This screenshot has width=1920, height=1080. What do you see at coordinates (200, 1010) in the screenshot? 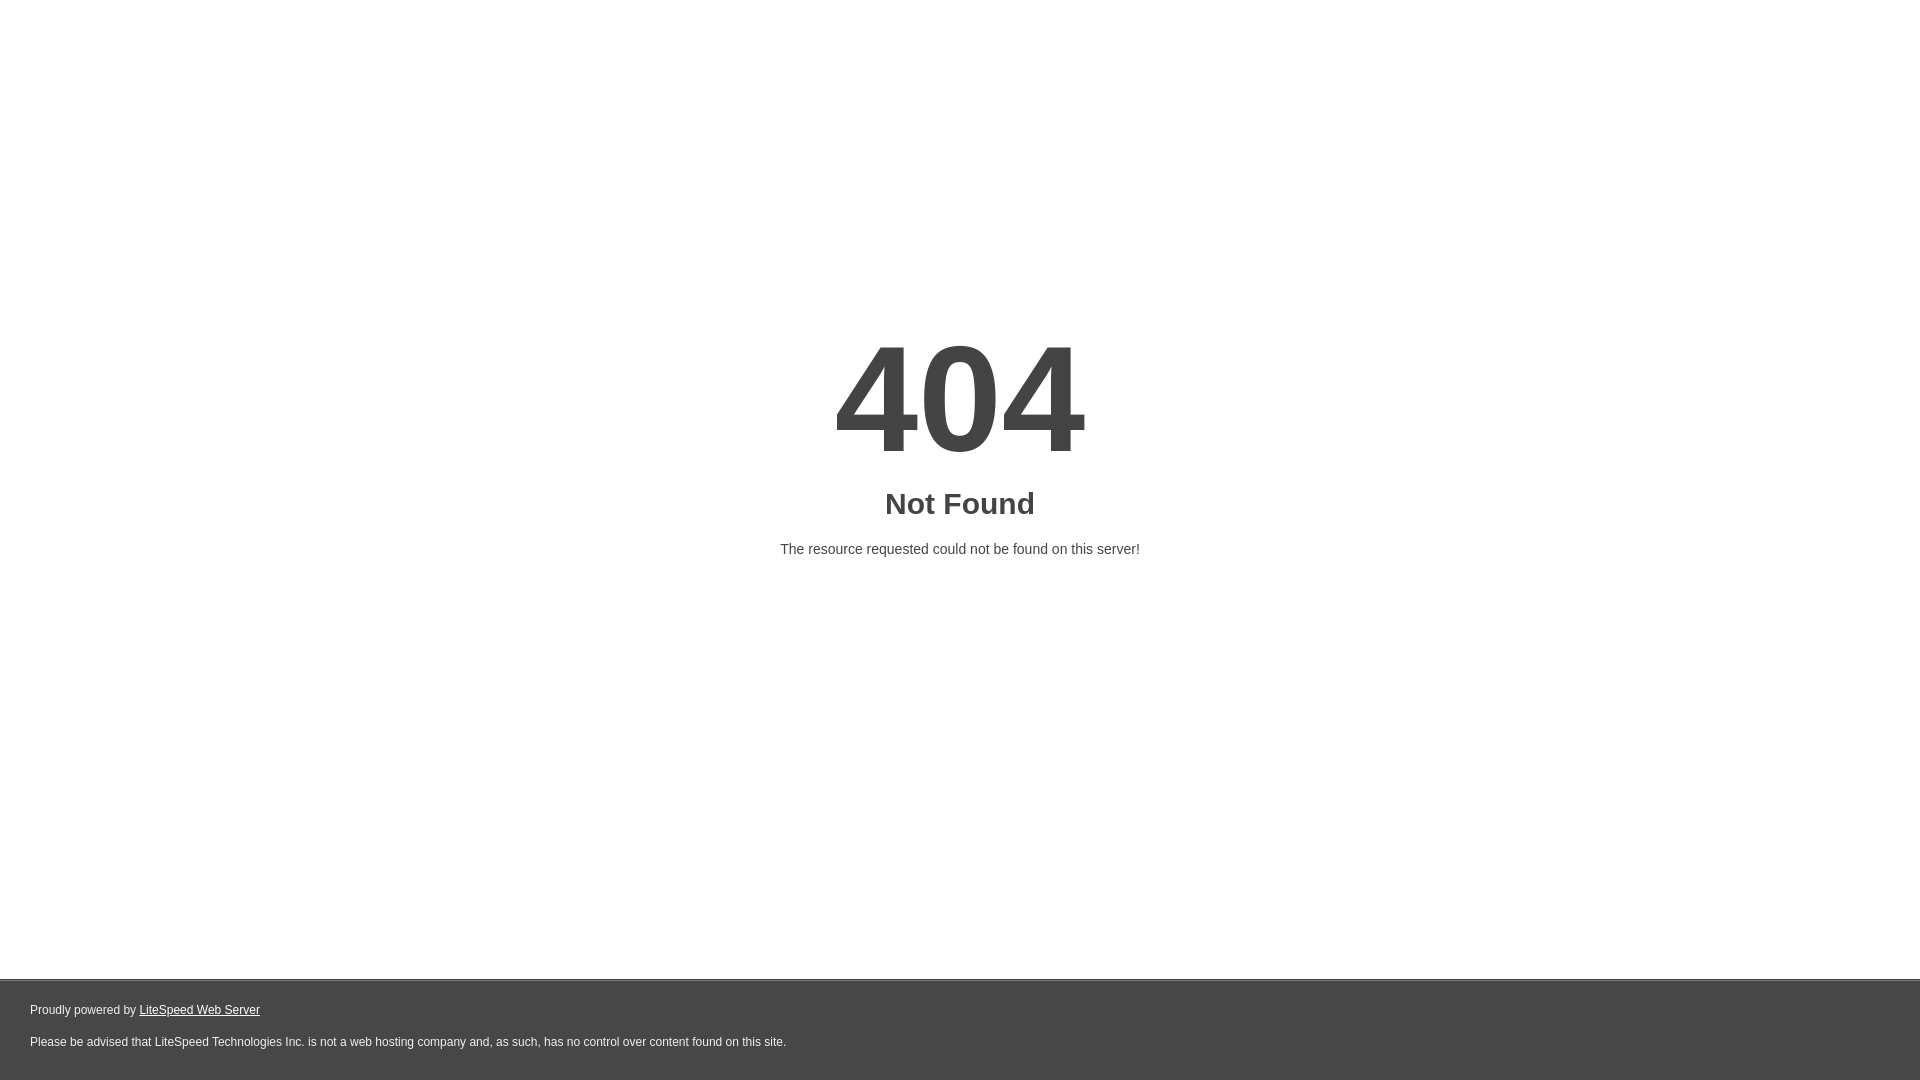
I see `LiteSpeed Web Server` at bounding box center [200, 1010].